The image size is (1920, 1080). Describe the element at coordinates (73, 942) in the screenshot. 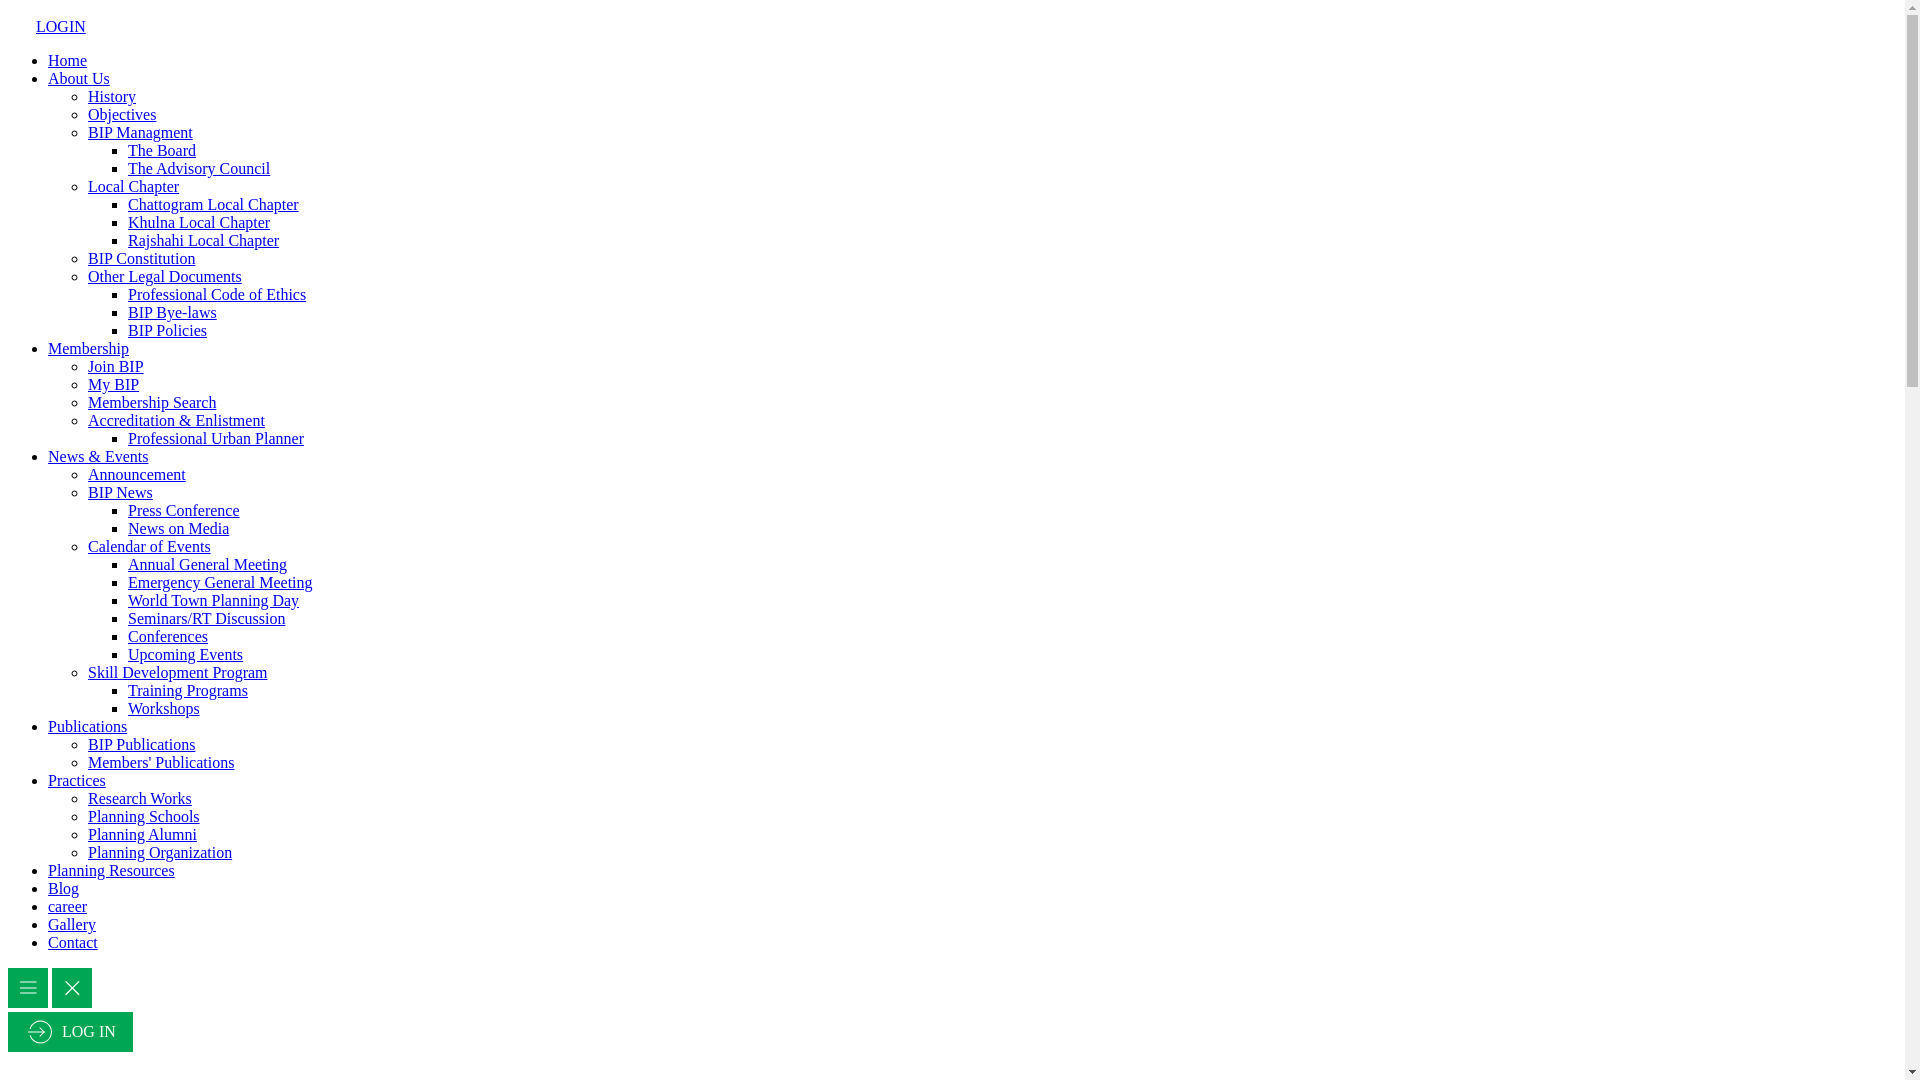

I see `Contact` at that location.